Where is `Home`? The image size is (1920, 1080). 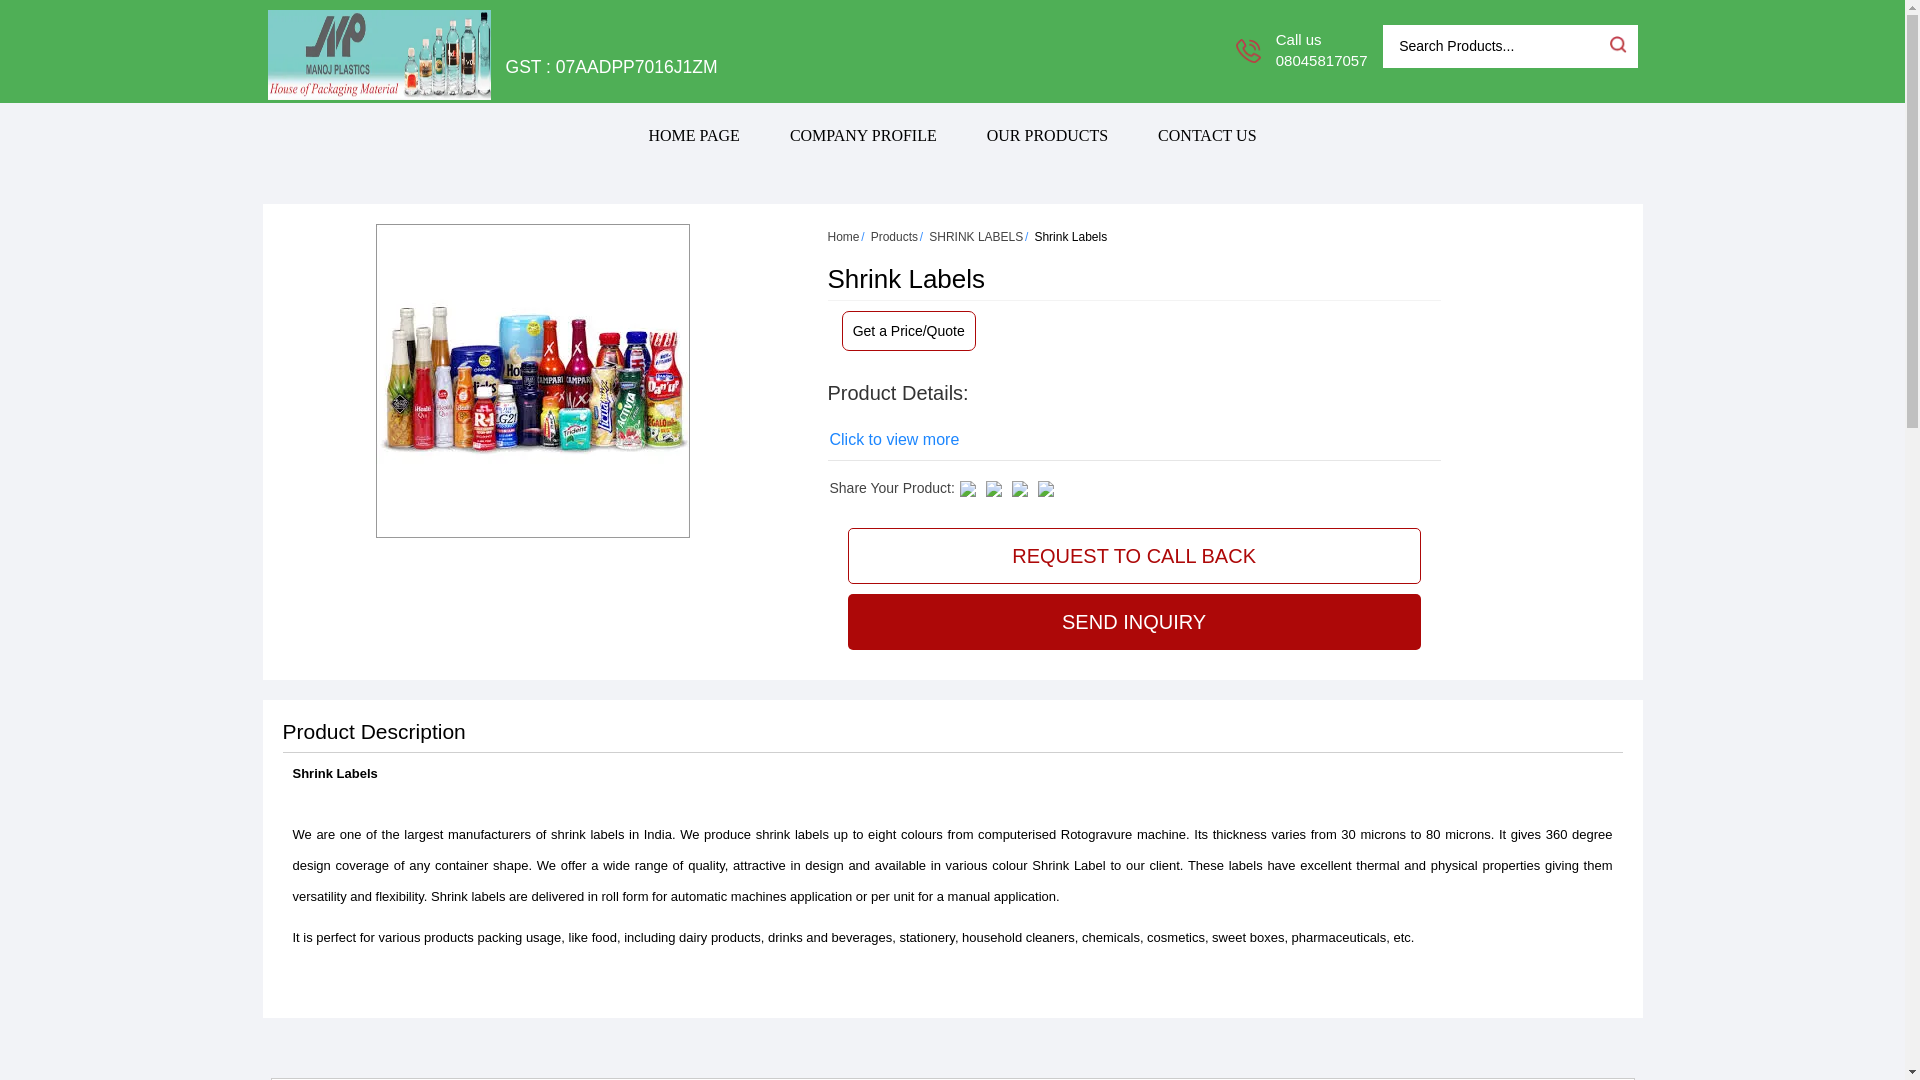
Home is located at coordinates (844, 237).